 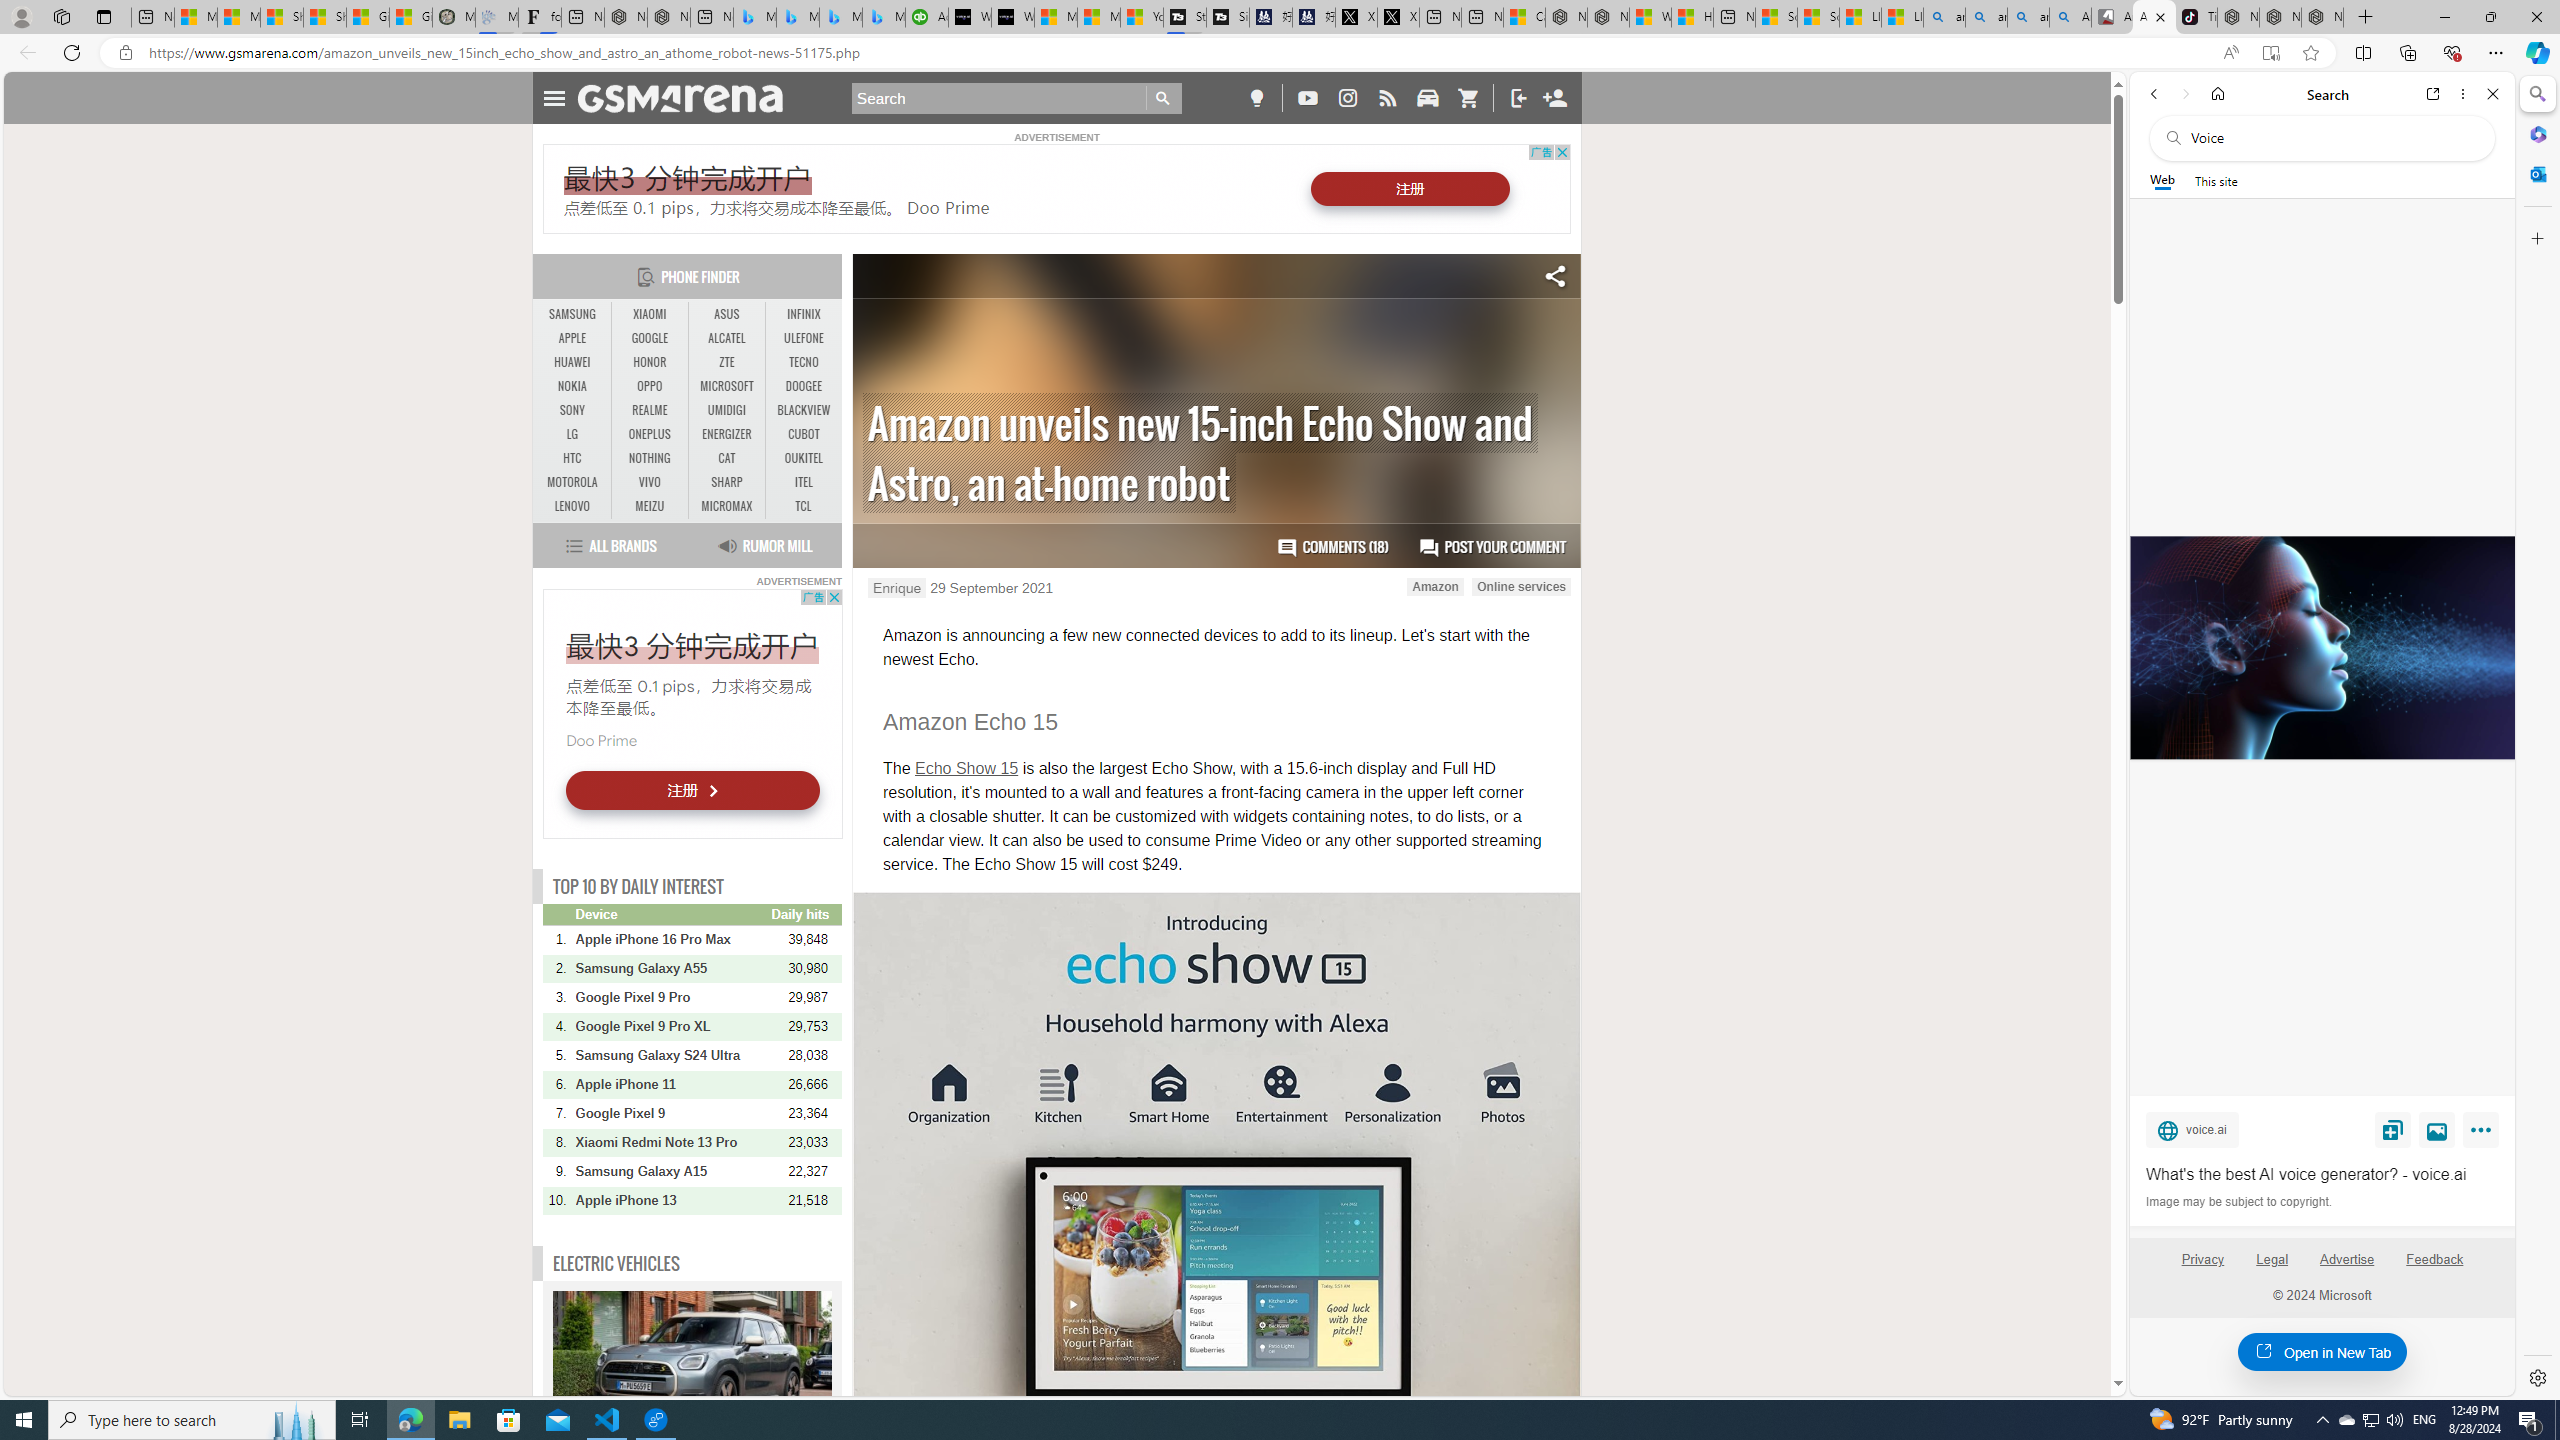 I want to click on Samsung Galaxy A15, so click(x=672, y=1171).